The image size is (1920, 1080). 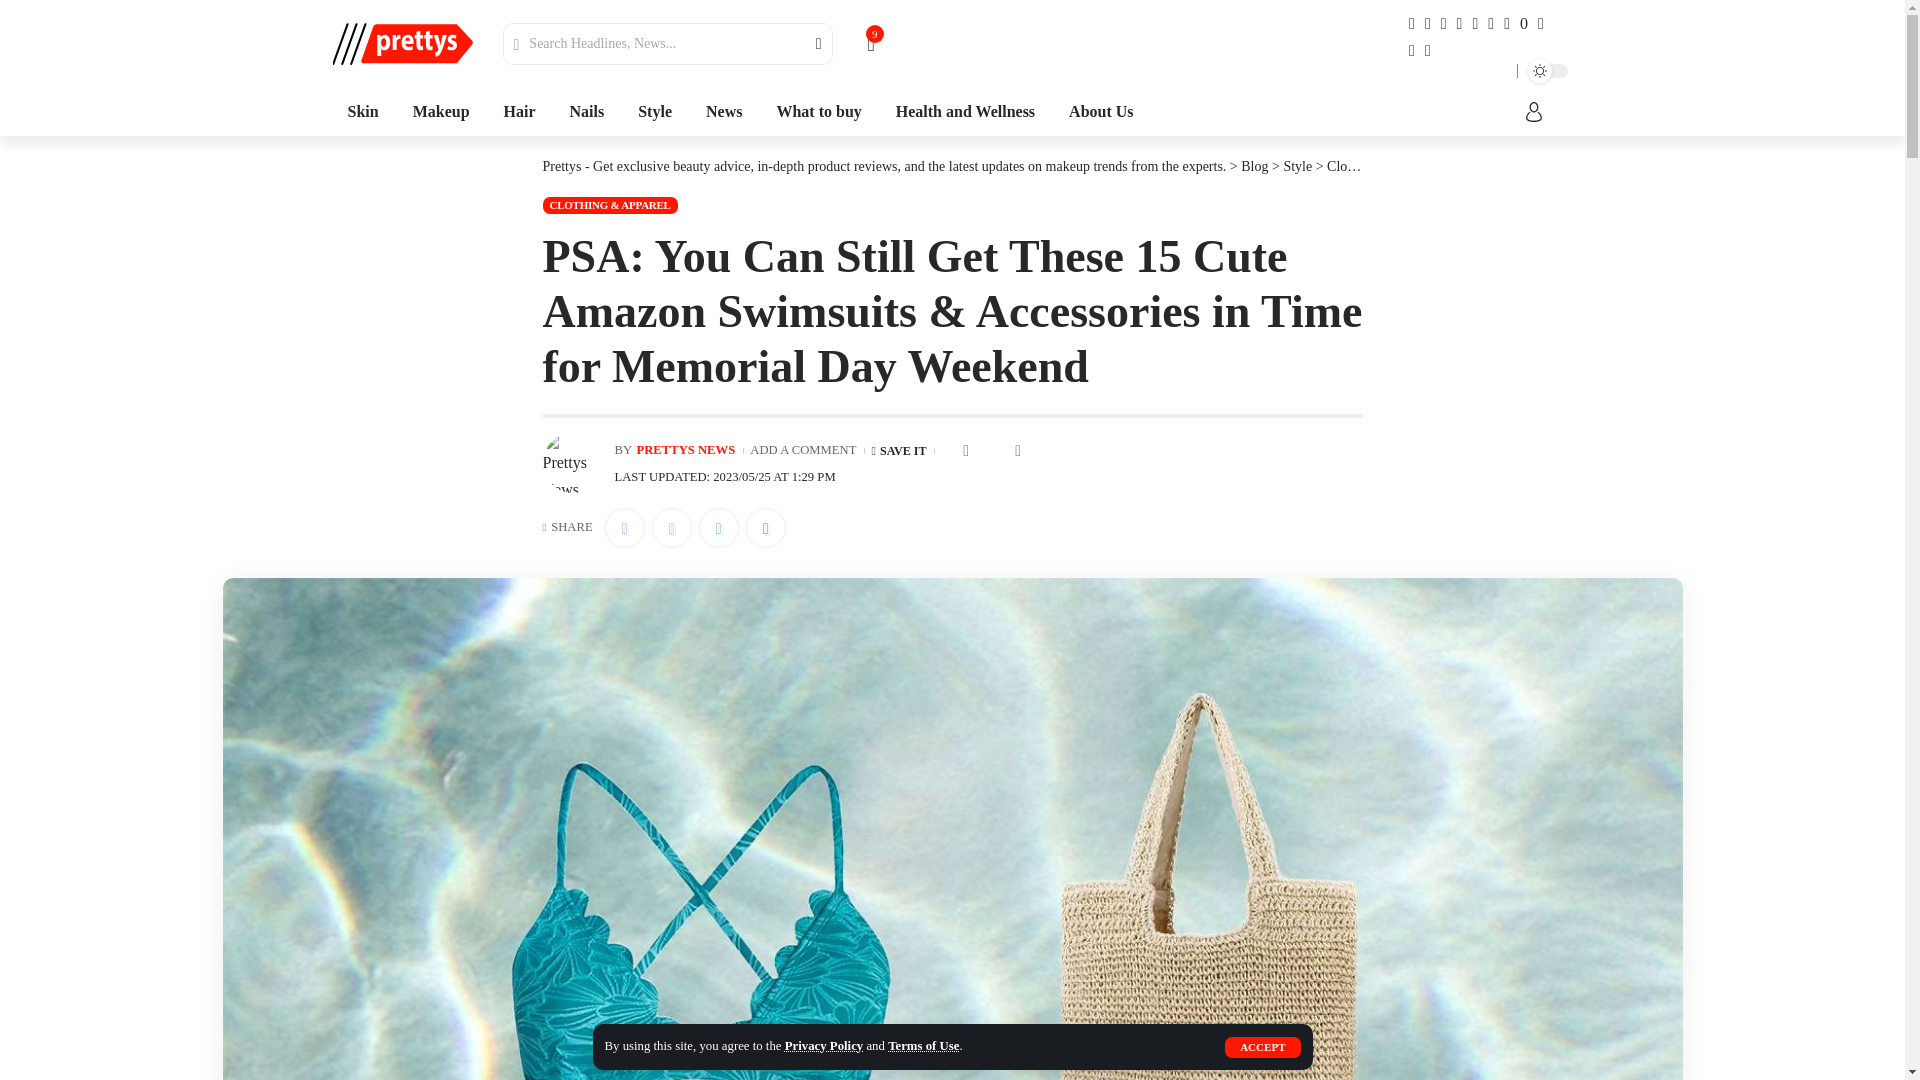 I want to click on ACCEPT, so click(x=1262, y=1047).